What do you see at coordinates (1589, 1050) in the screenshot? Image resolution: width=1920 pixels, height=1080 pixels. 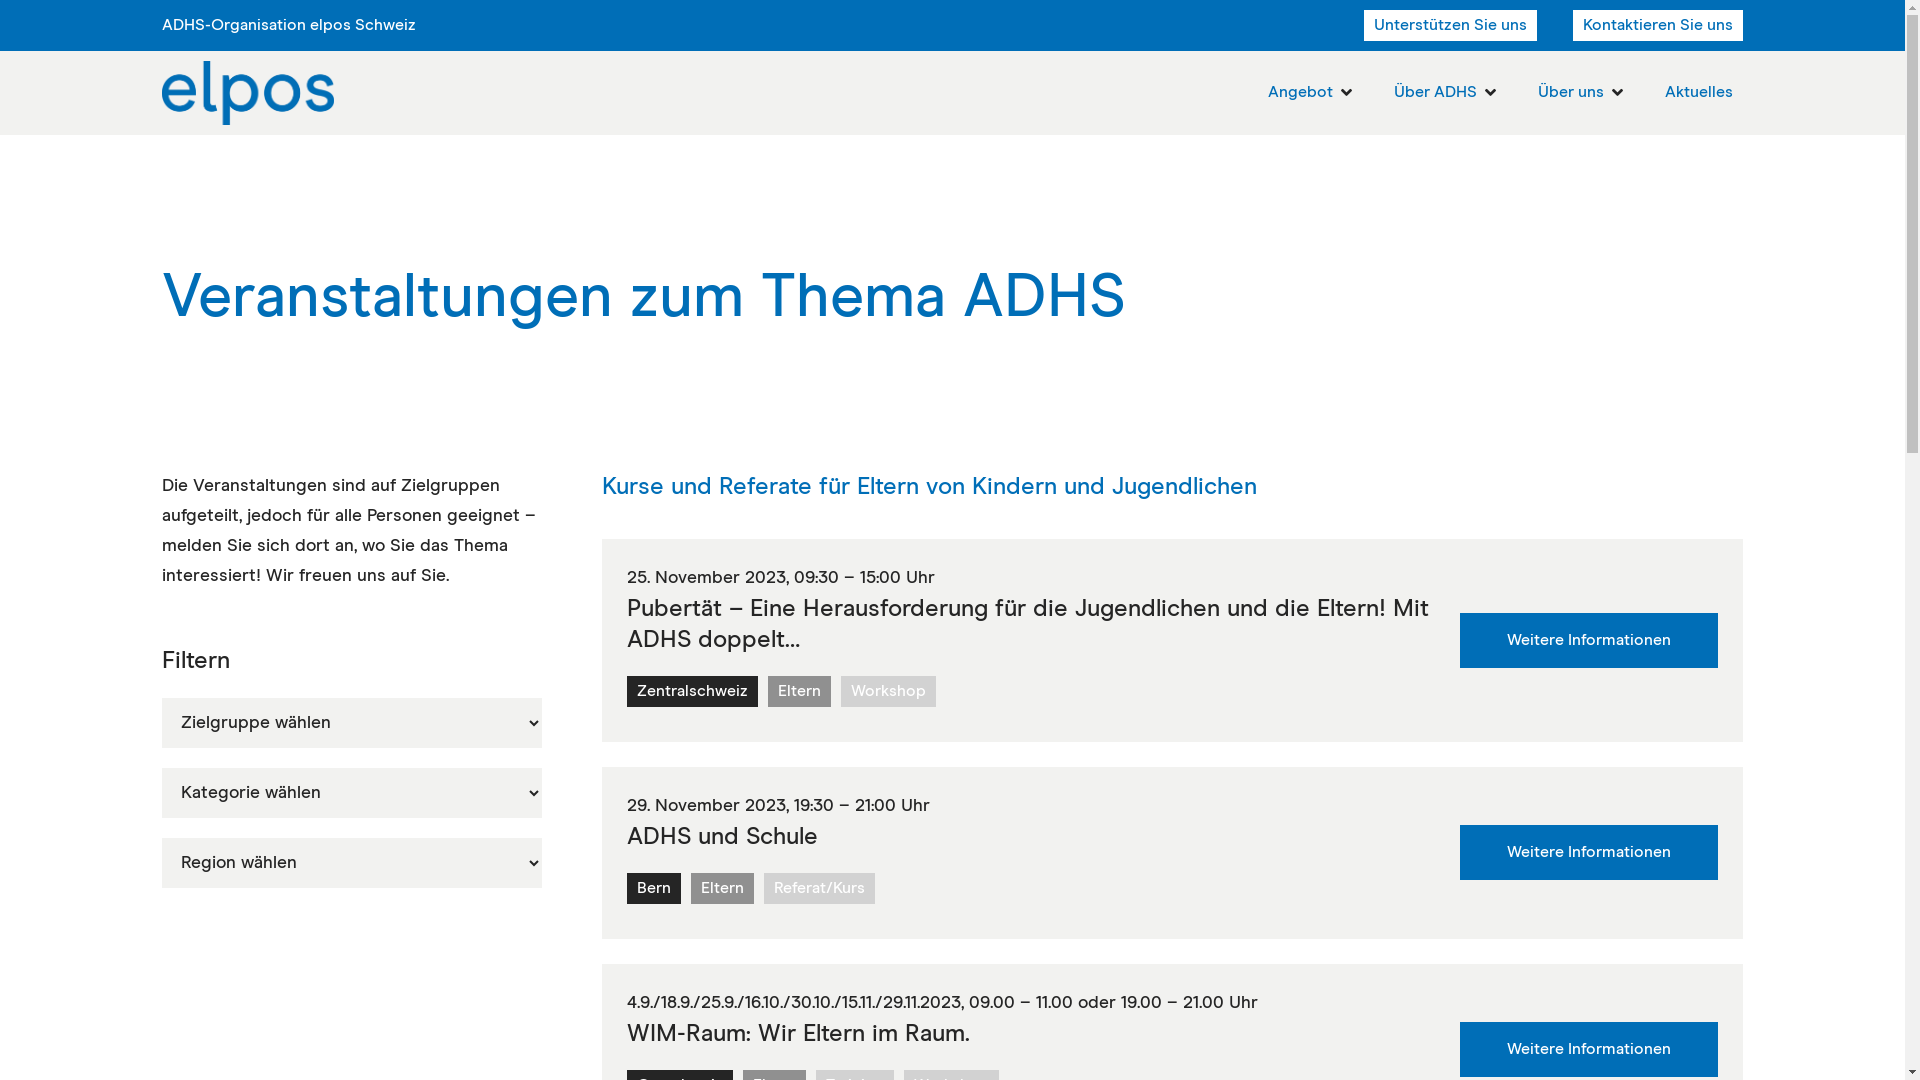 I see `Weitere Informationen` at bounding box center [1589, 1050].